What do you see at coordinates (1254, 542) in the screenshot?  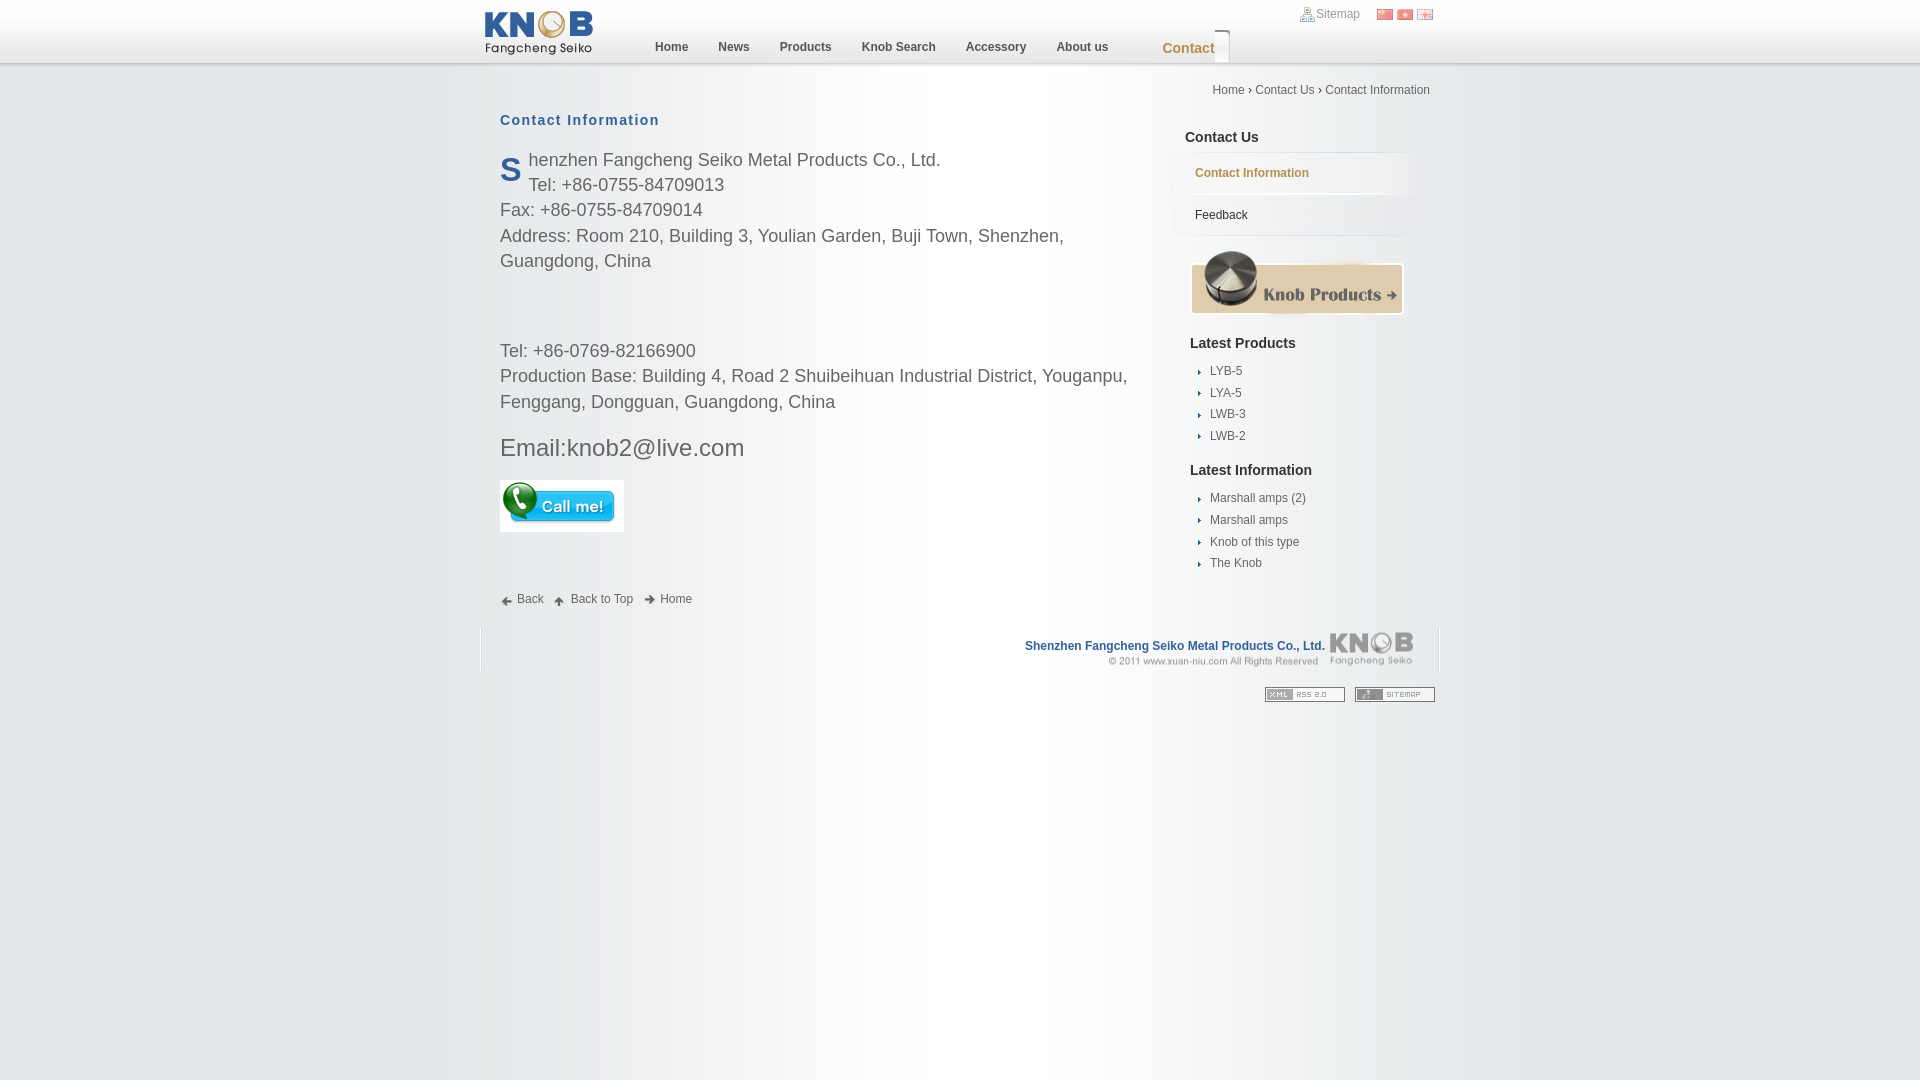 I see `Knob of this type` at bounding box center [1254, 542].